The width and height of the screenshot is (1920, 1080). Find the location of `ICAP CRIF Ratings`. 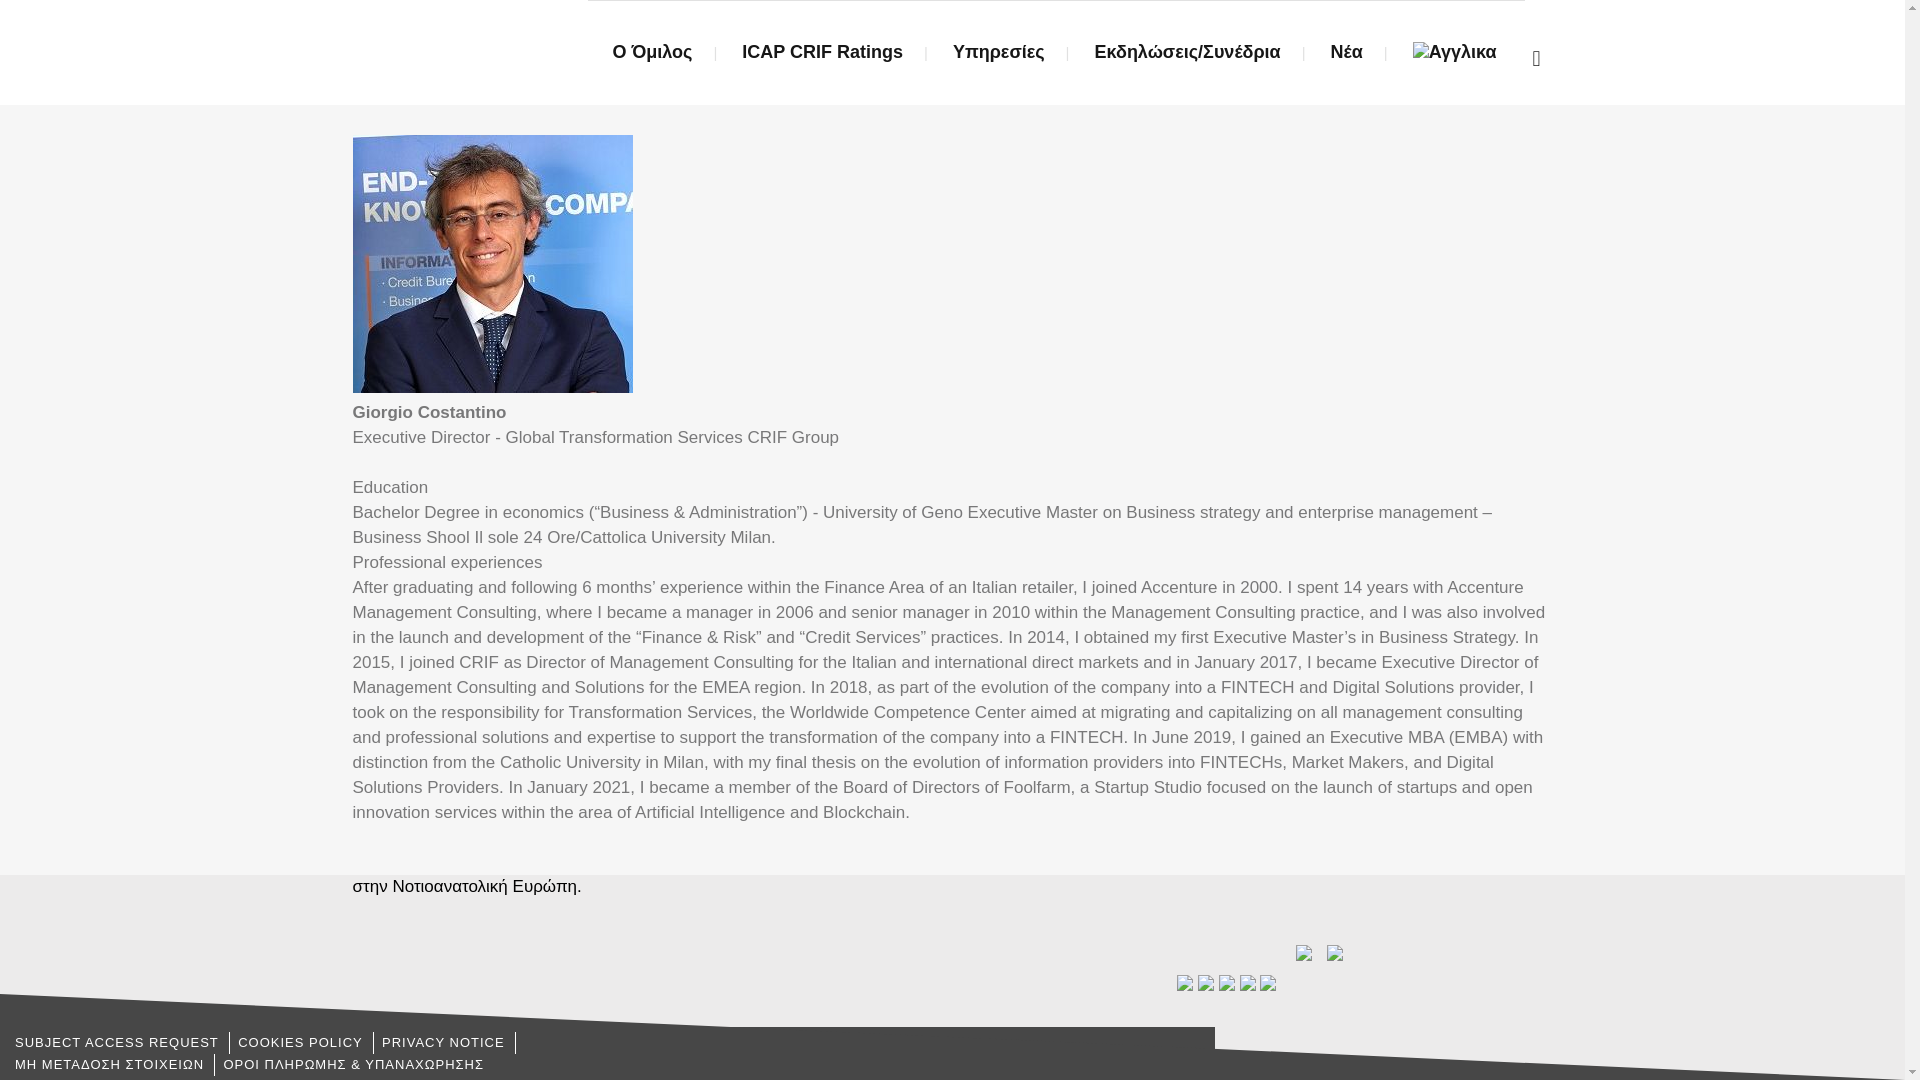

ICAP CRIF Ratings is located at coordinates (822, 52).